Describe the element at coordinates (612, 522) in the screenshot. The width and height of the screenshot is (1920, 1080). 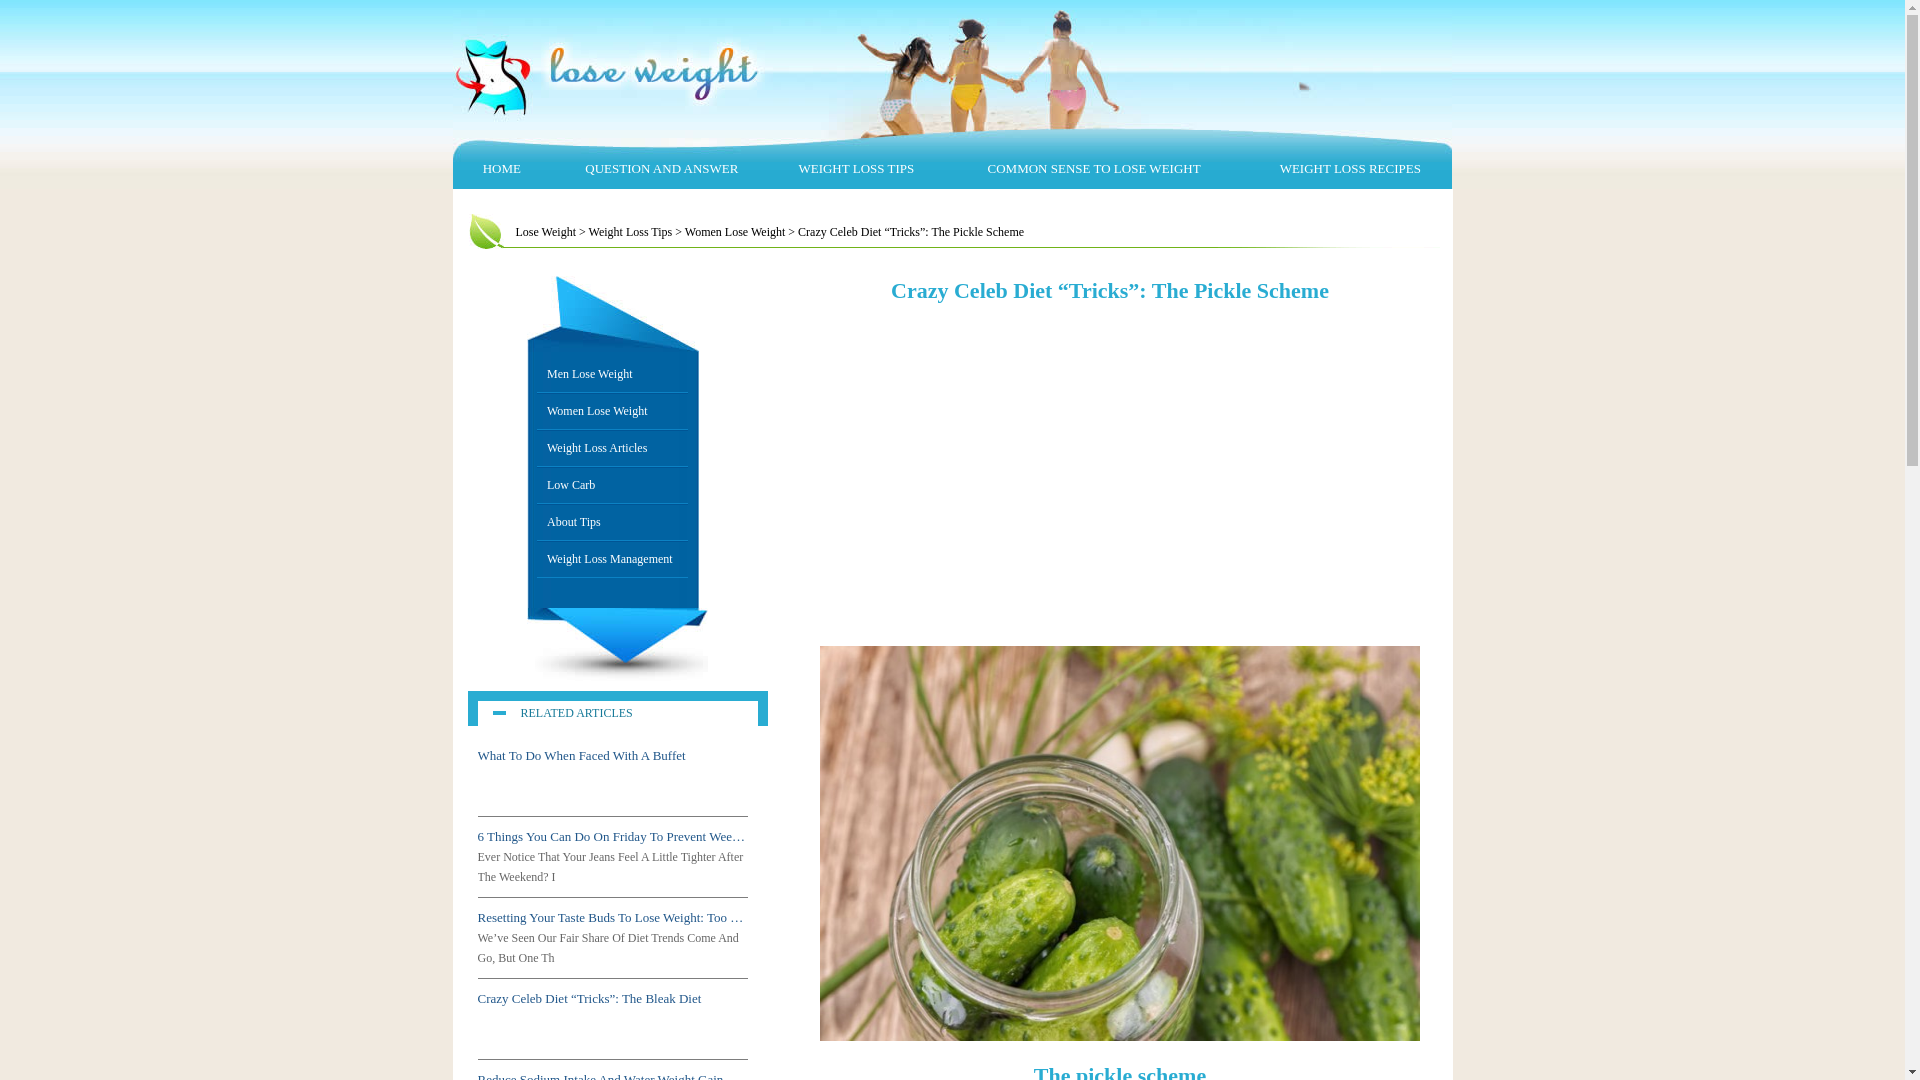
I see `About Tips` at that location.